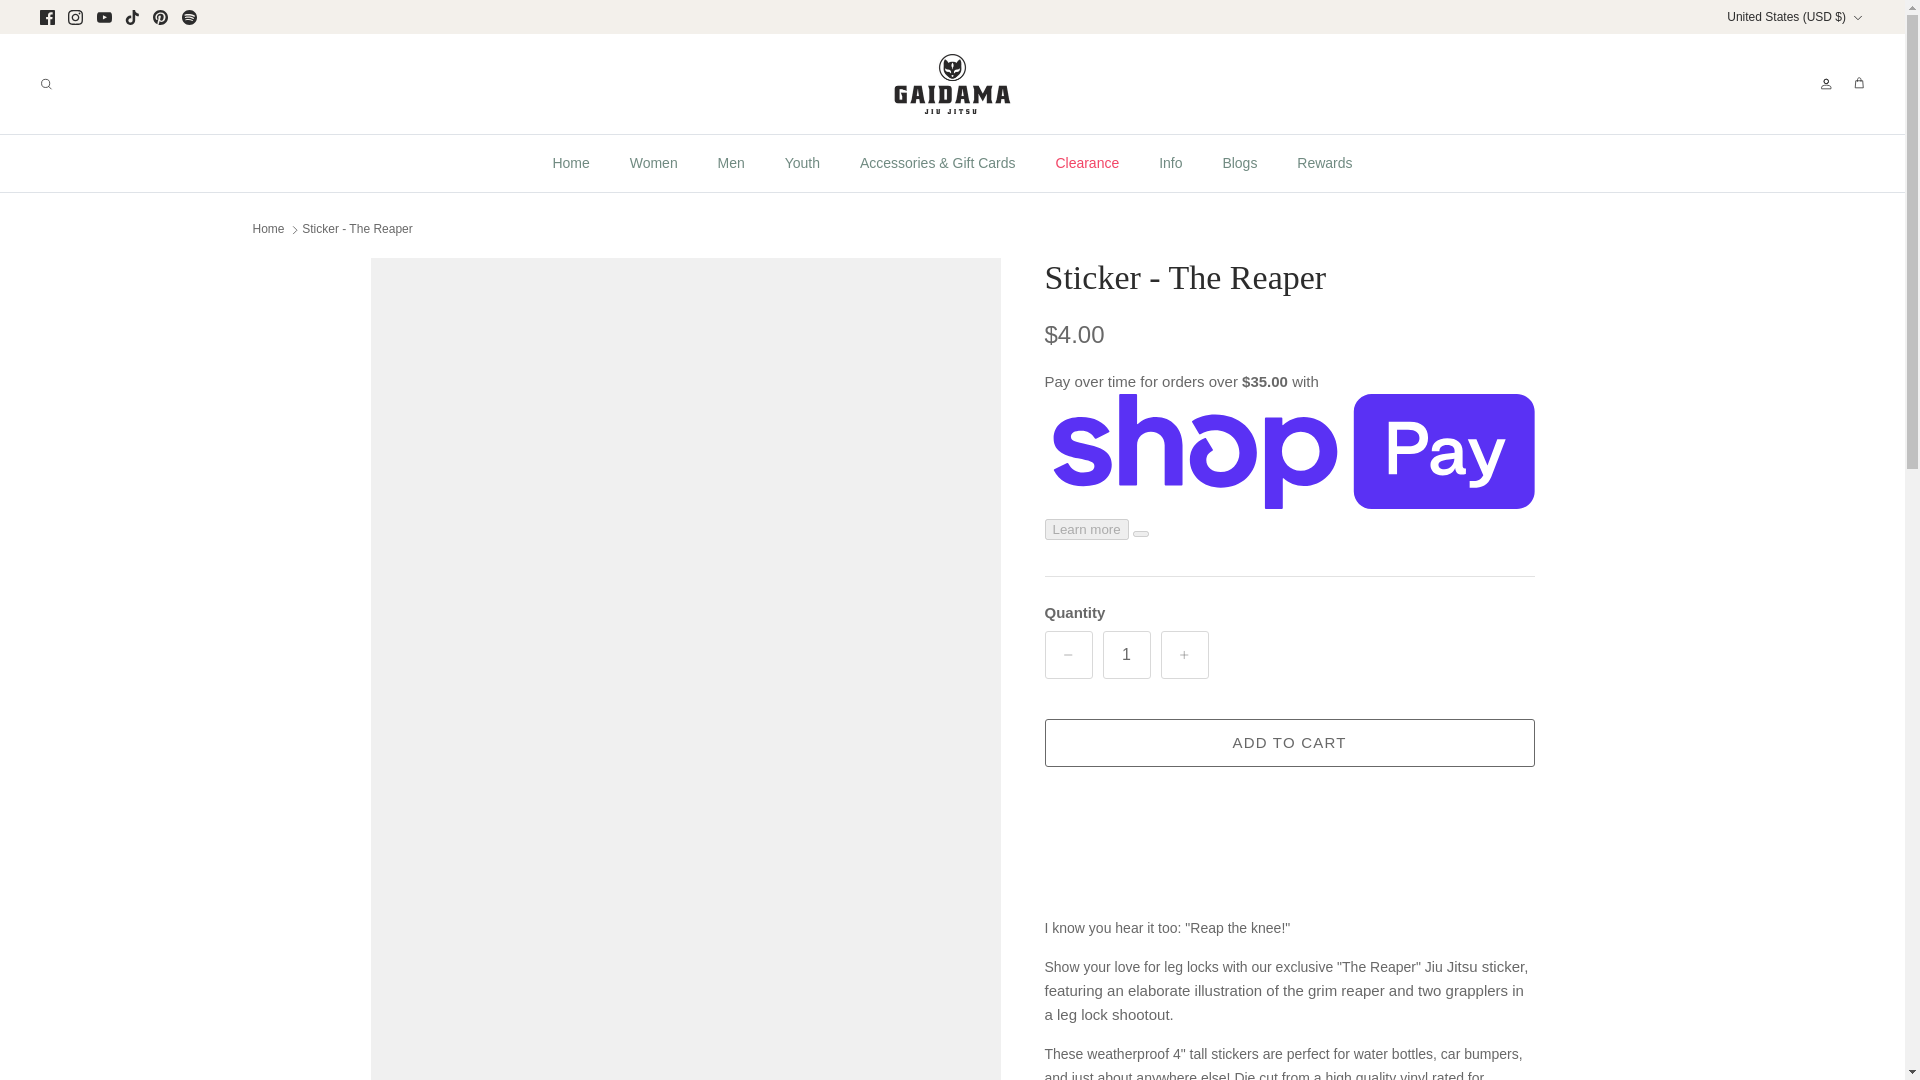 The width and height of the screenshot is (1920, 1080). What do you see at coordinates (952, 84) in the screenshot?
I see `GAIDAMA` at bounding box center [952, 84].